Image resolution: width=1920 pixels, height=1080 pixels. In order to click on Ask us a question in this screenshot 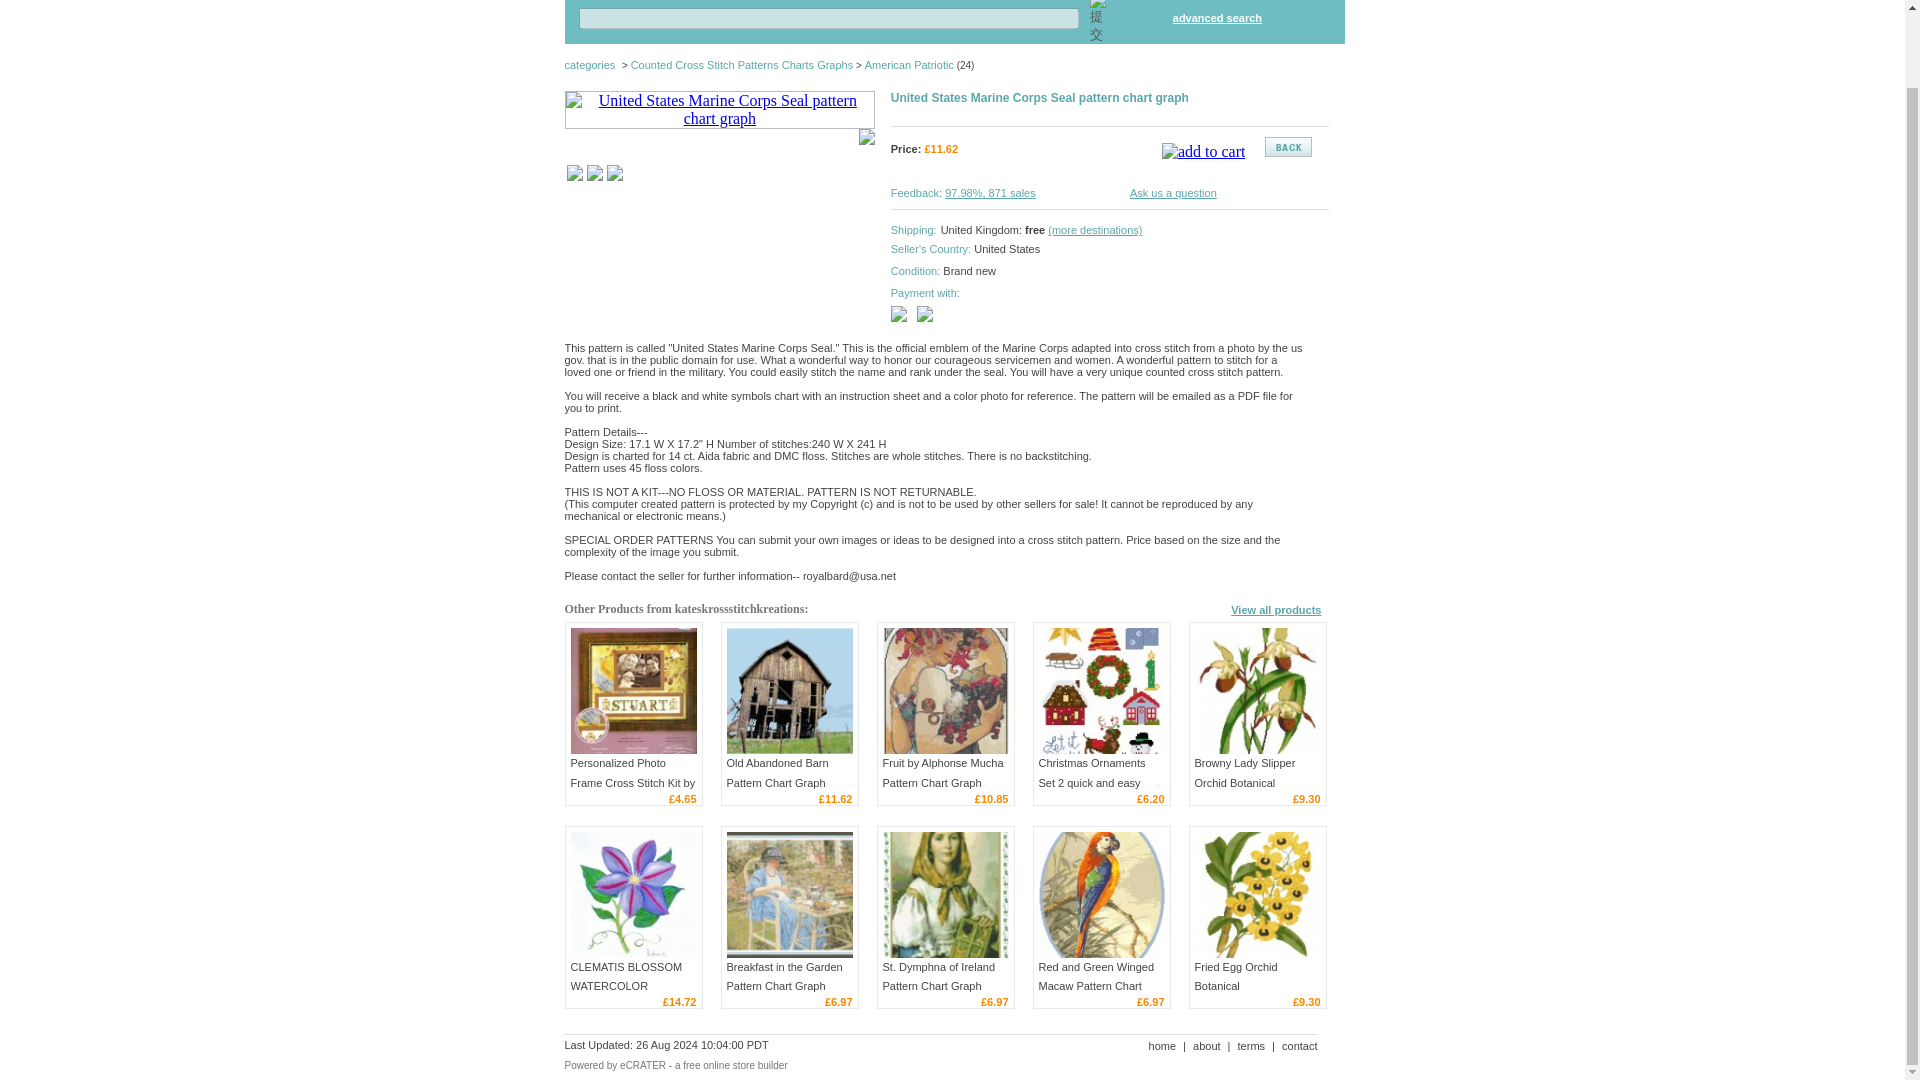, I will do `click(1174, 192)`.